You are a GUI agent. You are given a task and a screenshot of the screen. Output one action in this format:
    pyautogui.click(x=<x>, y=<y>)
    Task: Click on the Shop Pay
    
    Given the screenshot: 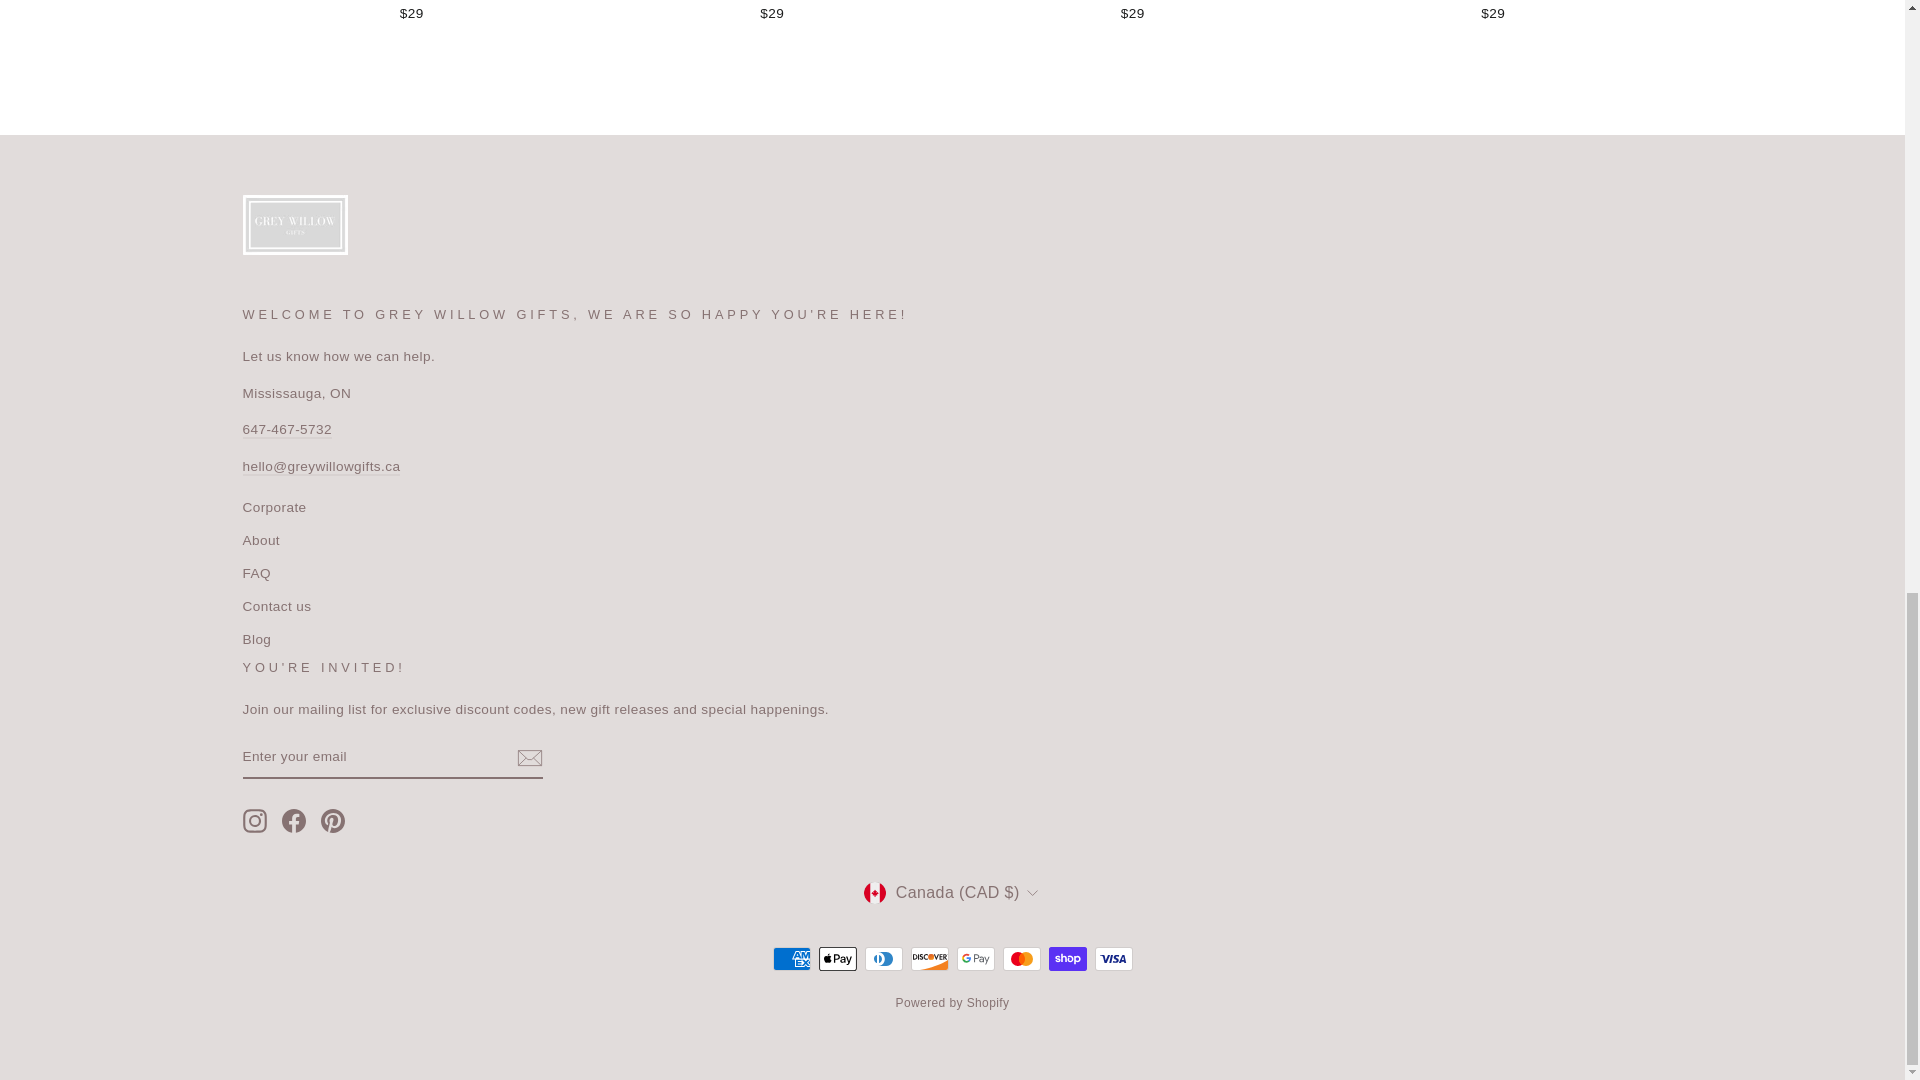 What is the action you would take?
    pyautogui.click(x=1067, y=958)
    